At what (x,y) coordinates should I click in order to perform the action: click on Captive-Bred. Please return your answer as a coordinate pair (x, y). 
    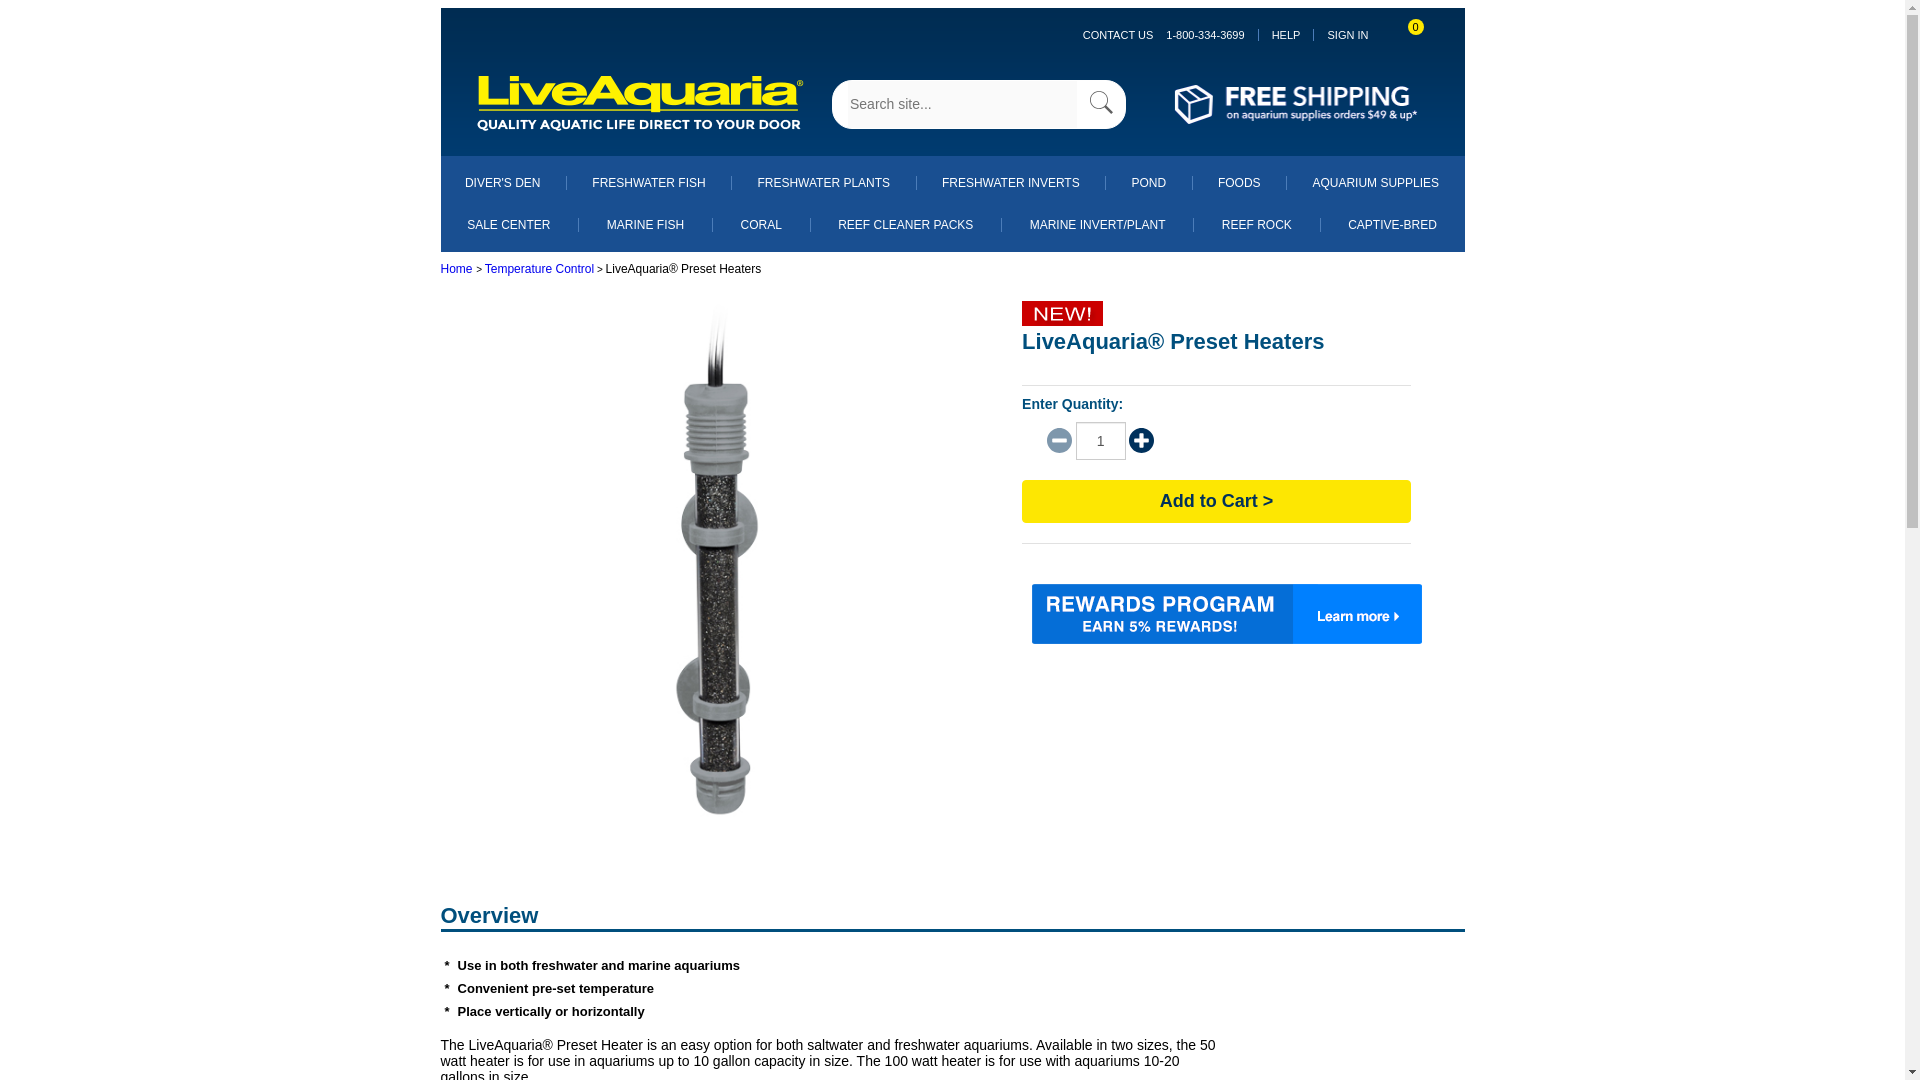
    Looking at the image, I should click on (1392, 225).